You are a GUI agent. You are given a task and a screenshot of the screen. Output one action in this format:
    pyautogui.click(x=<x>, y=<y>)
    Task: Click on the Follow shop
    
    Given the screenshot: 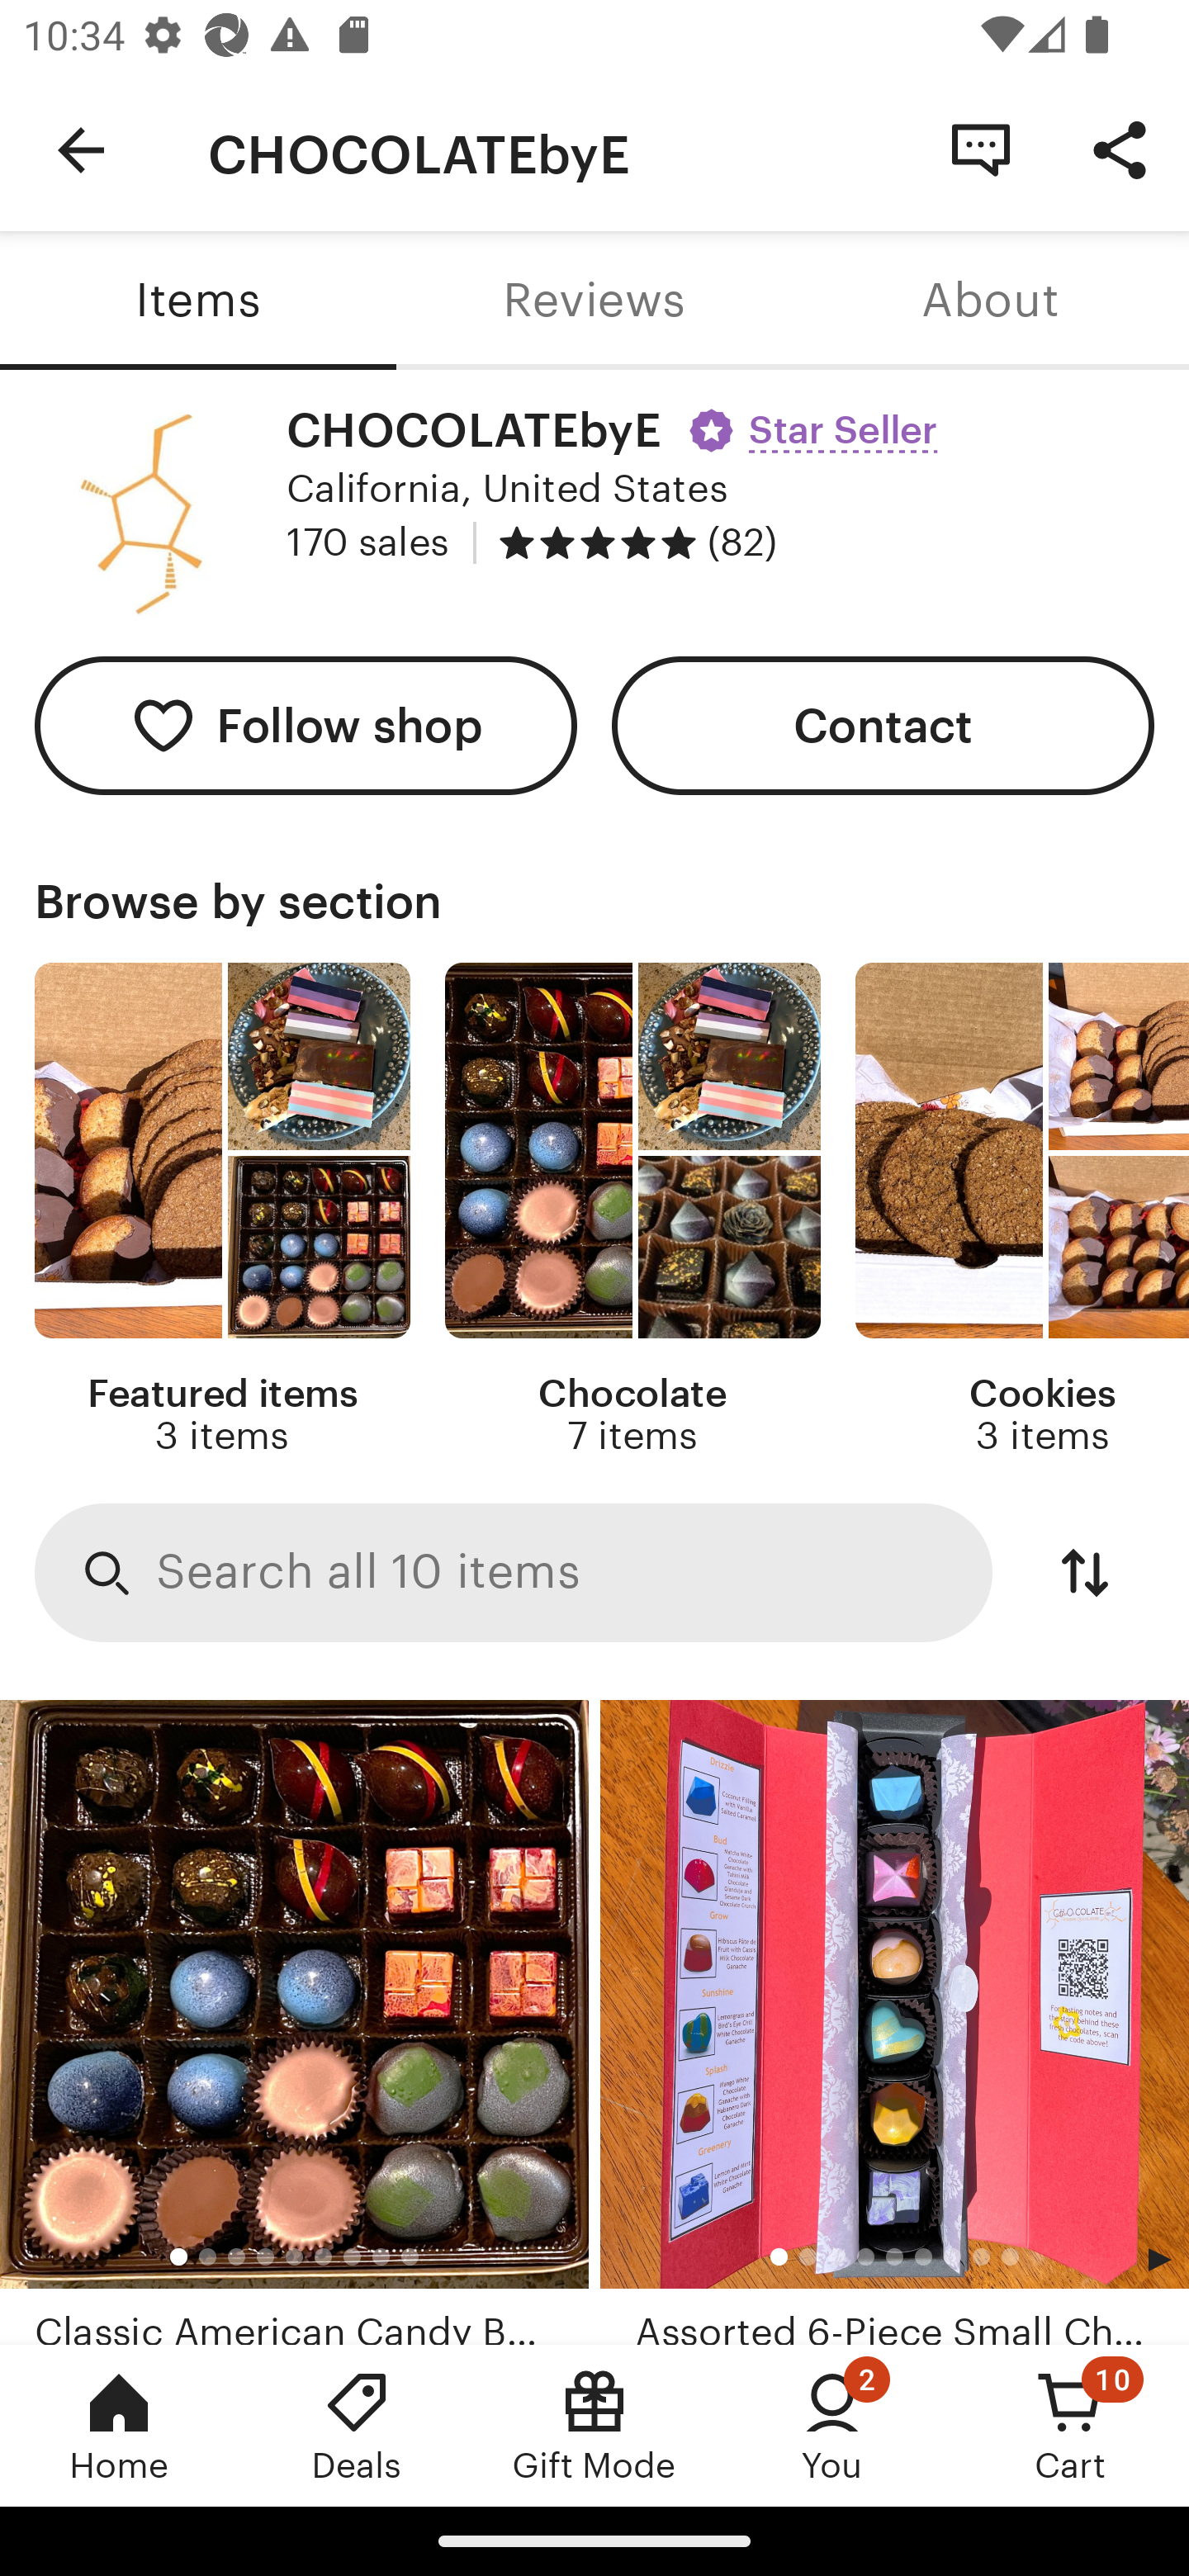 What is the action you would take?
    pyautogui.click(x=306, y=727)
    